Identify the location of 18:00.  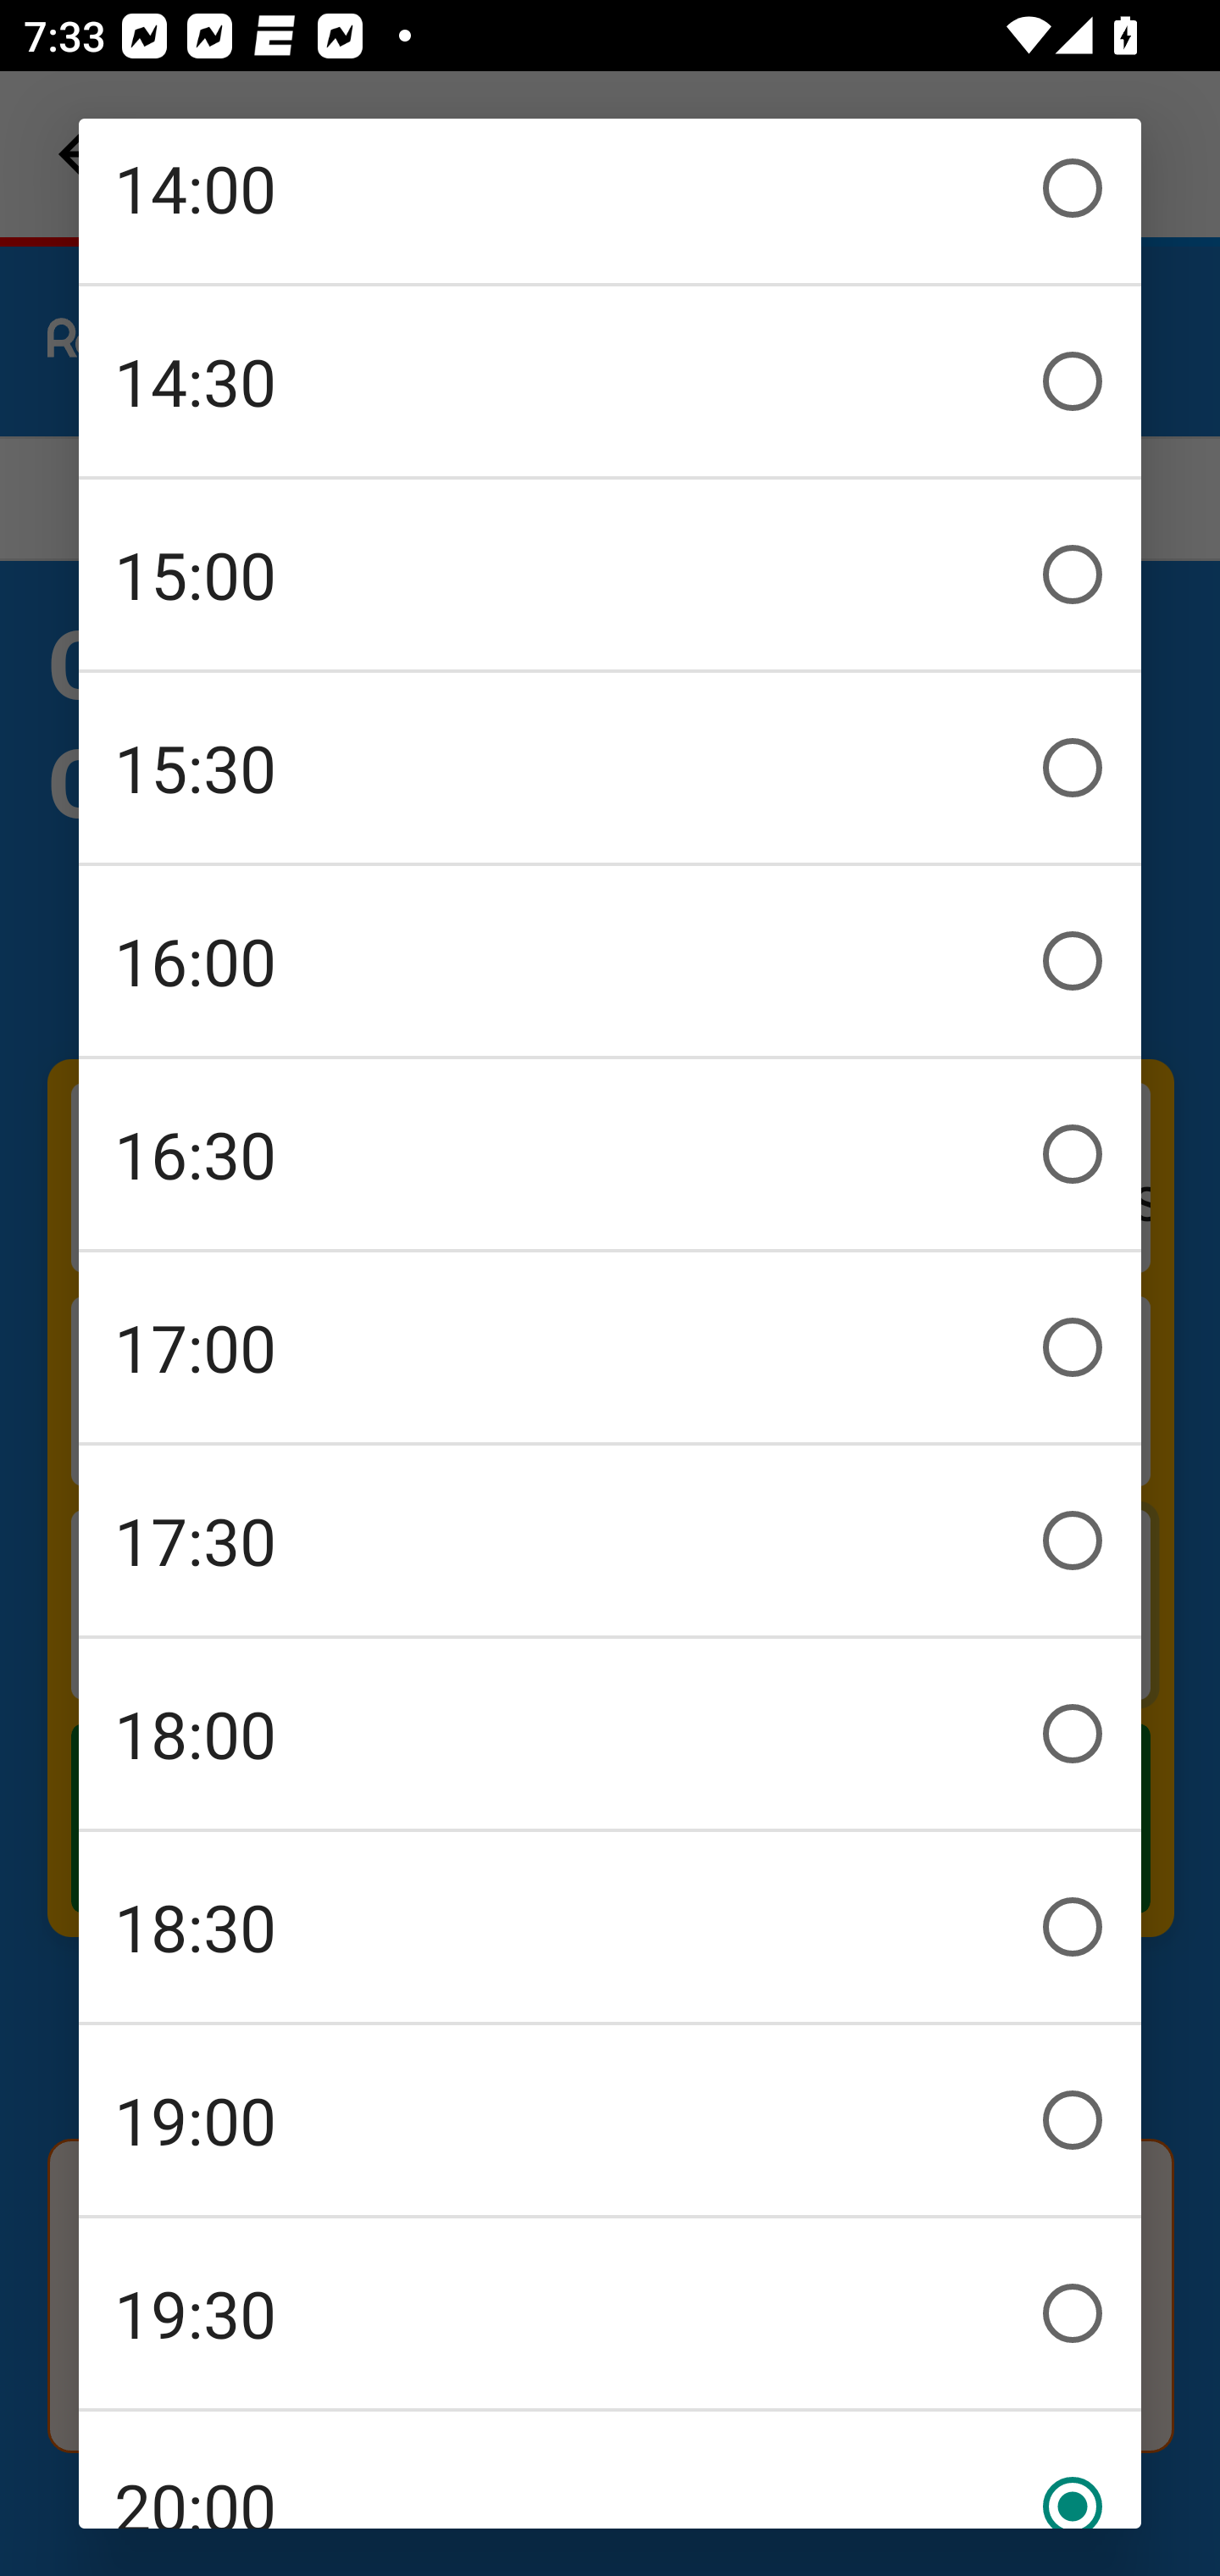
(610, 1734).